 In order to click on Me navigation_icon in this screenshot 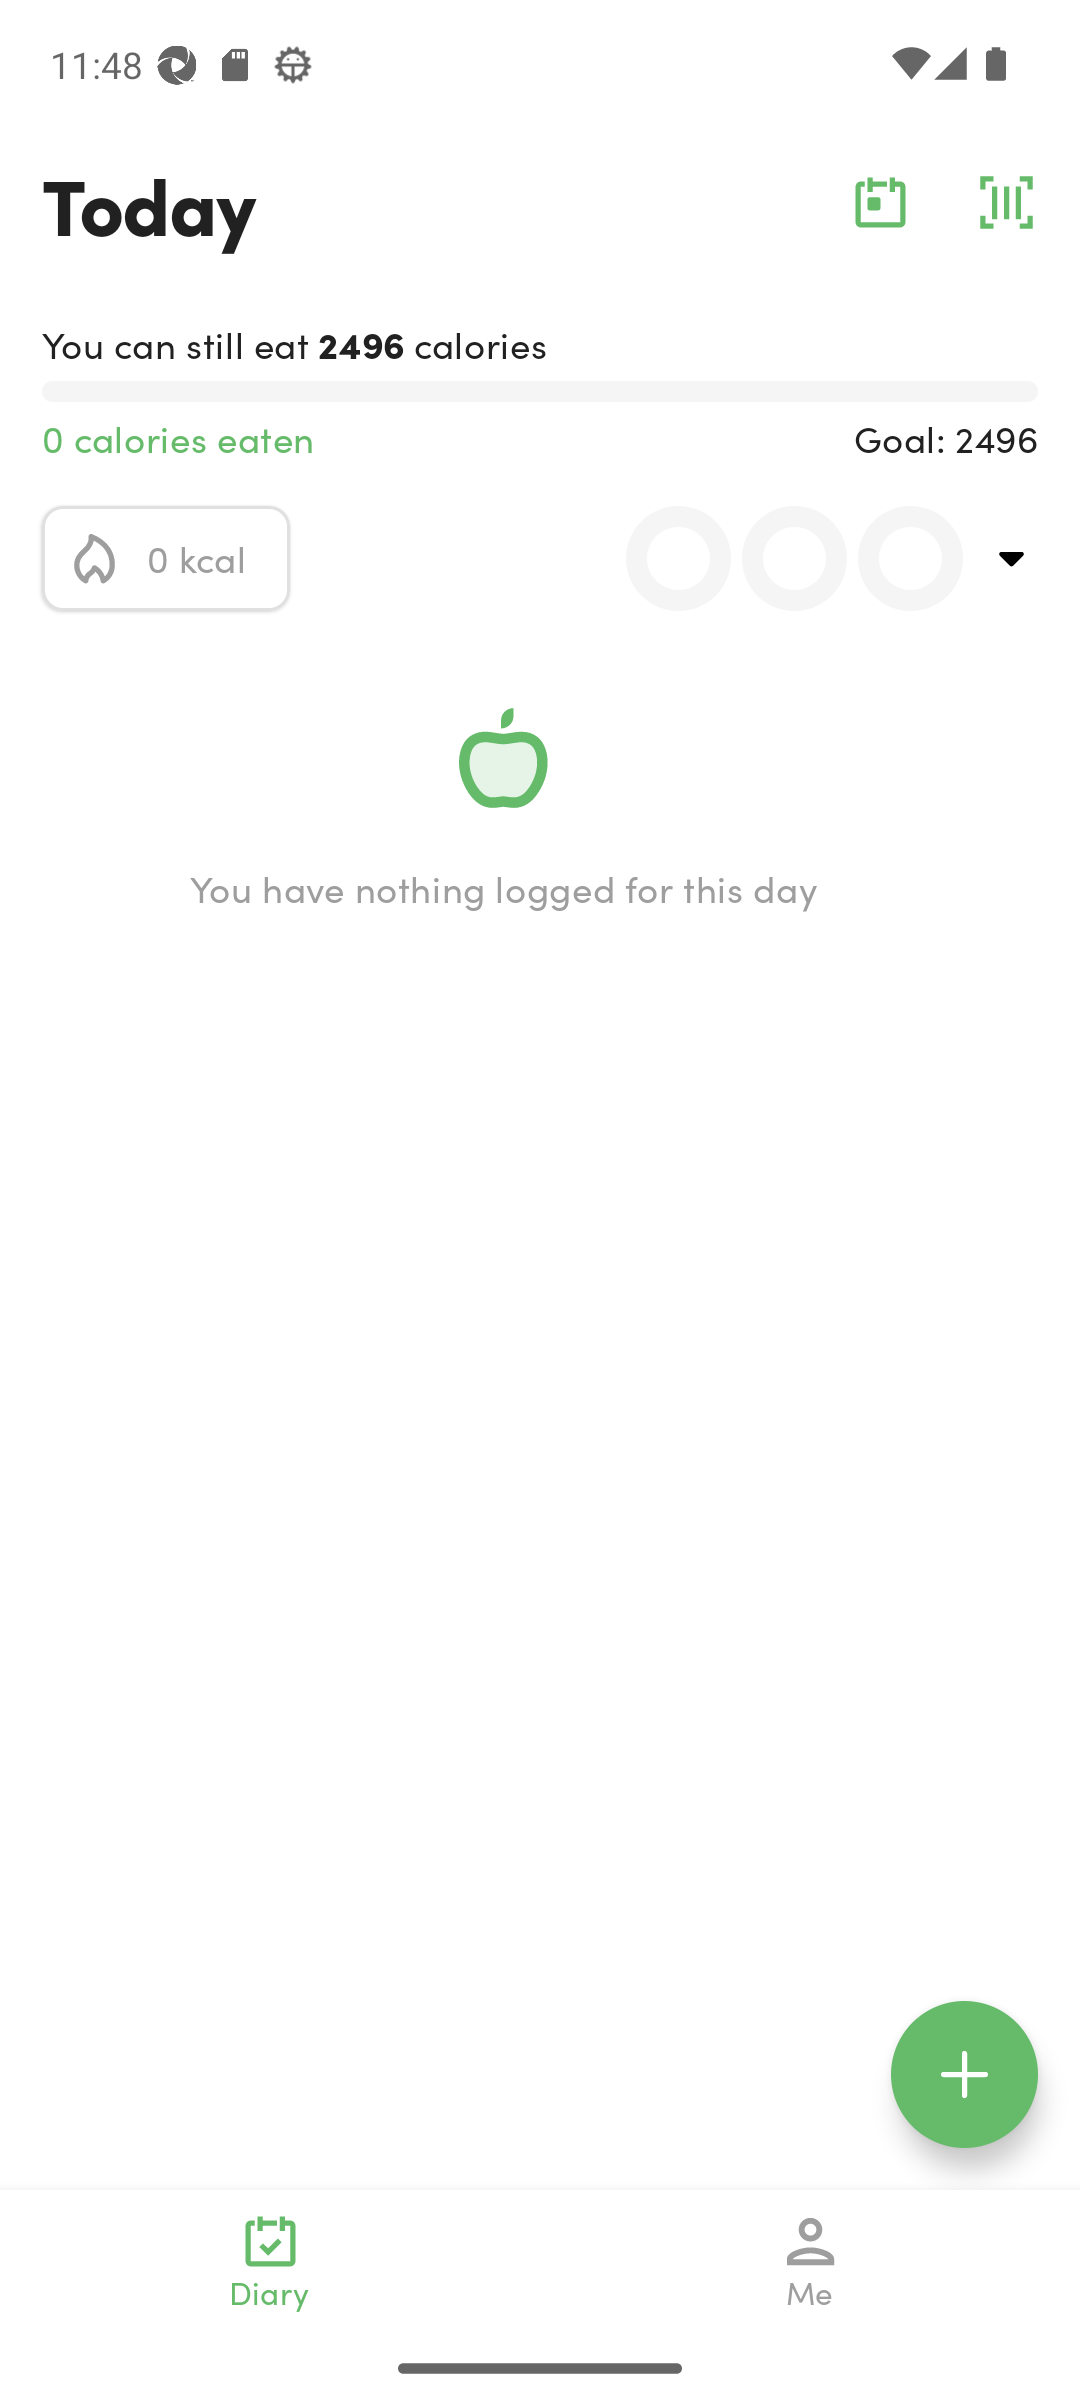, I will do `click(810, 2262)`.